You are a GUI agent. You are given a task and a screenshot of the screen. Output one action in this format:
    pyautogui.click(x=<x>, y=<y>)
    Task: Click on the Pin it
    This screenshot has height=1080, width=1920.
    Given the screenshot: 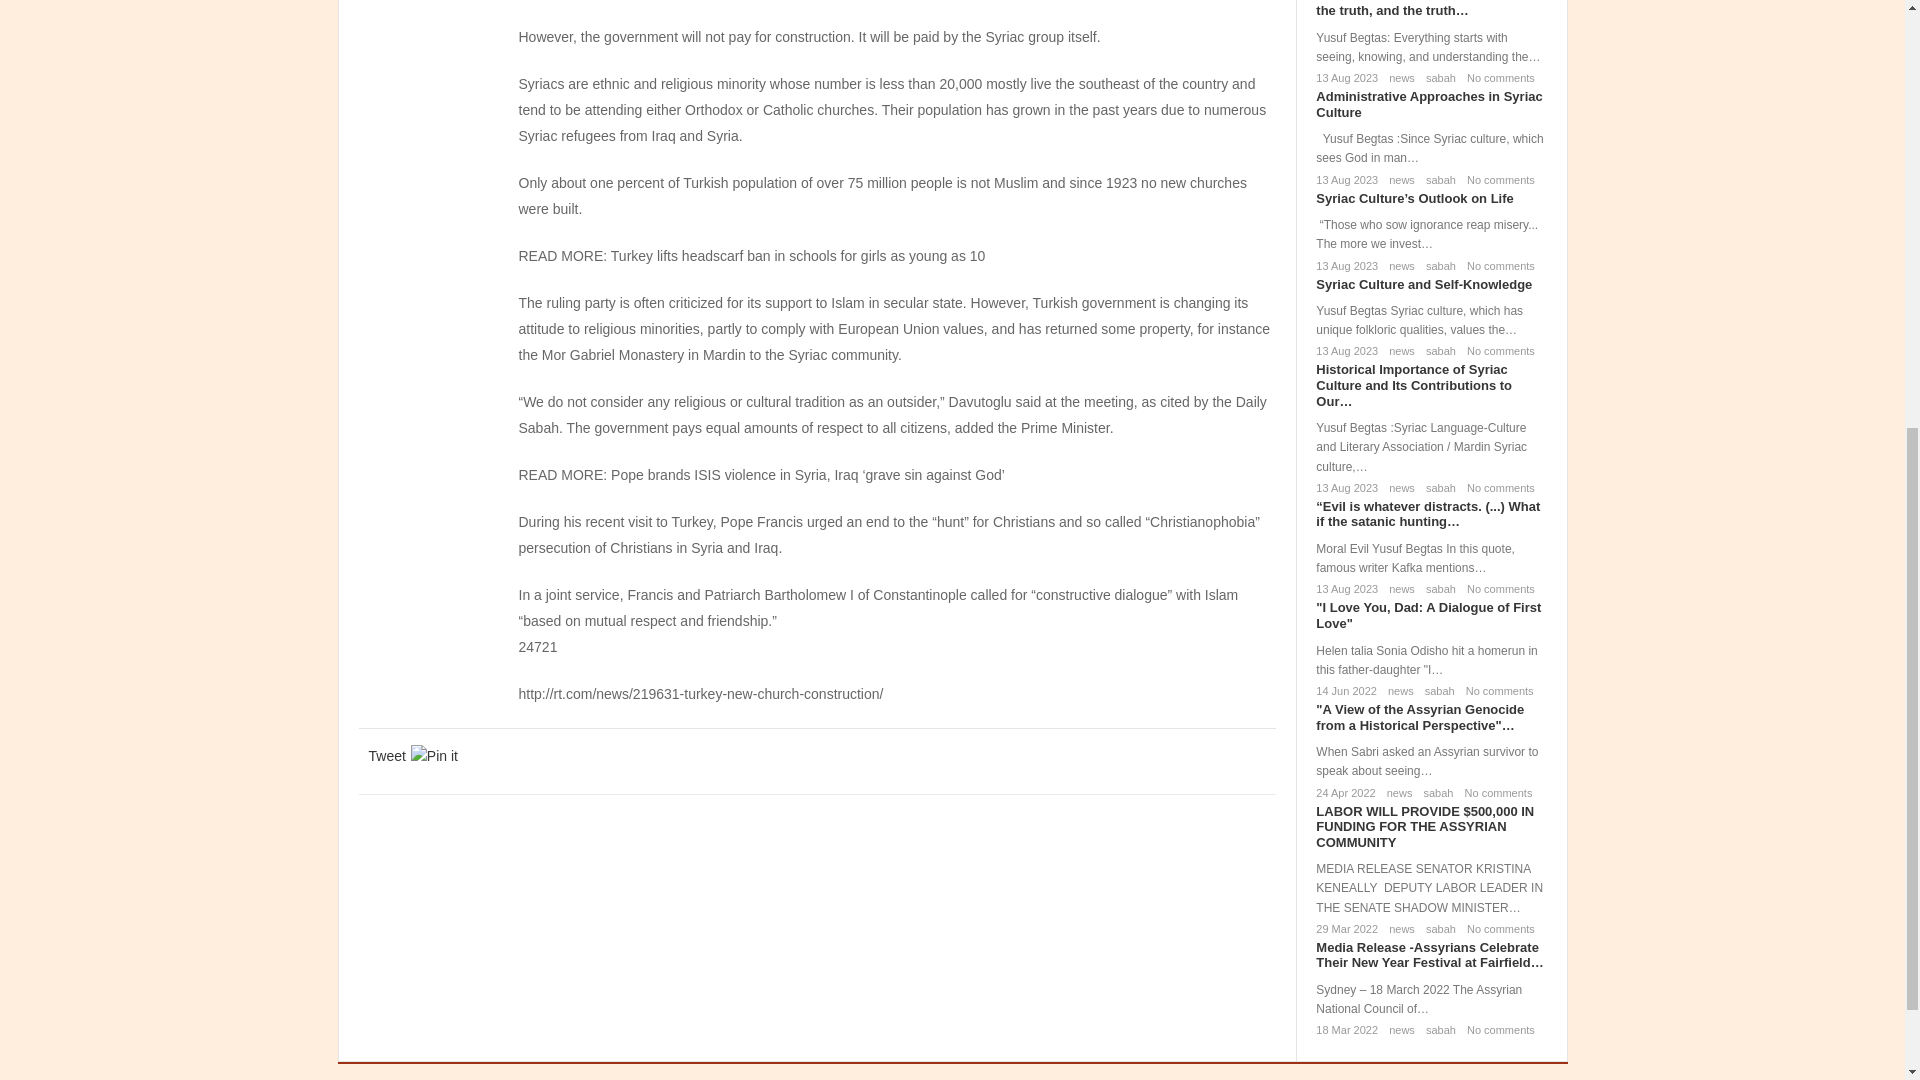 What is the action you would take?
    pyautogui.click(x=434, y=756)
    